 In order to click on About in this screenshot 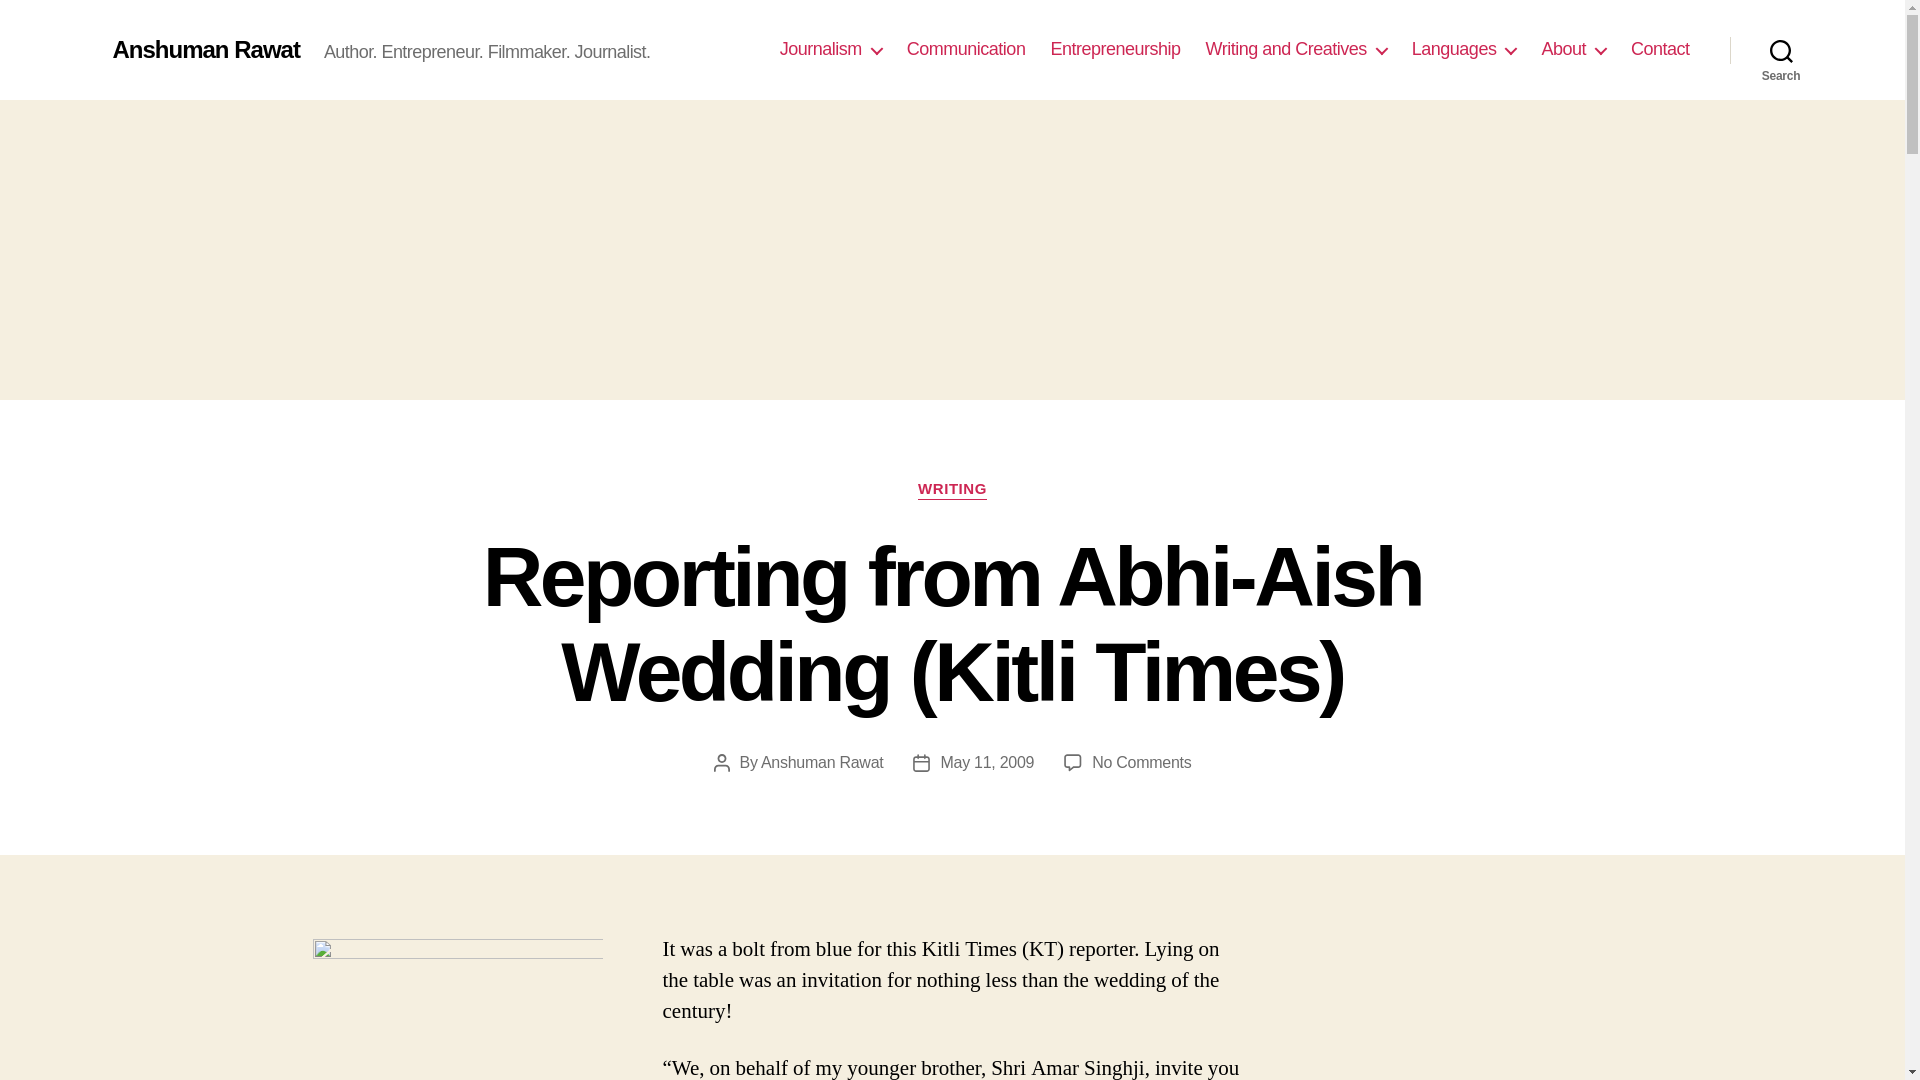, I will do `click(1573, 49)`.